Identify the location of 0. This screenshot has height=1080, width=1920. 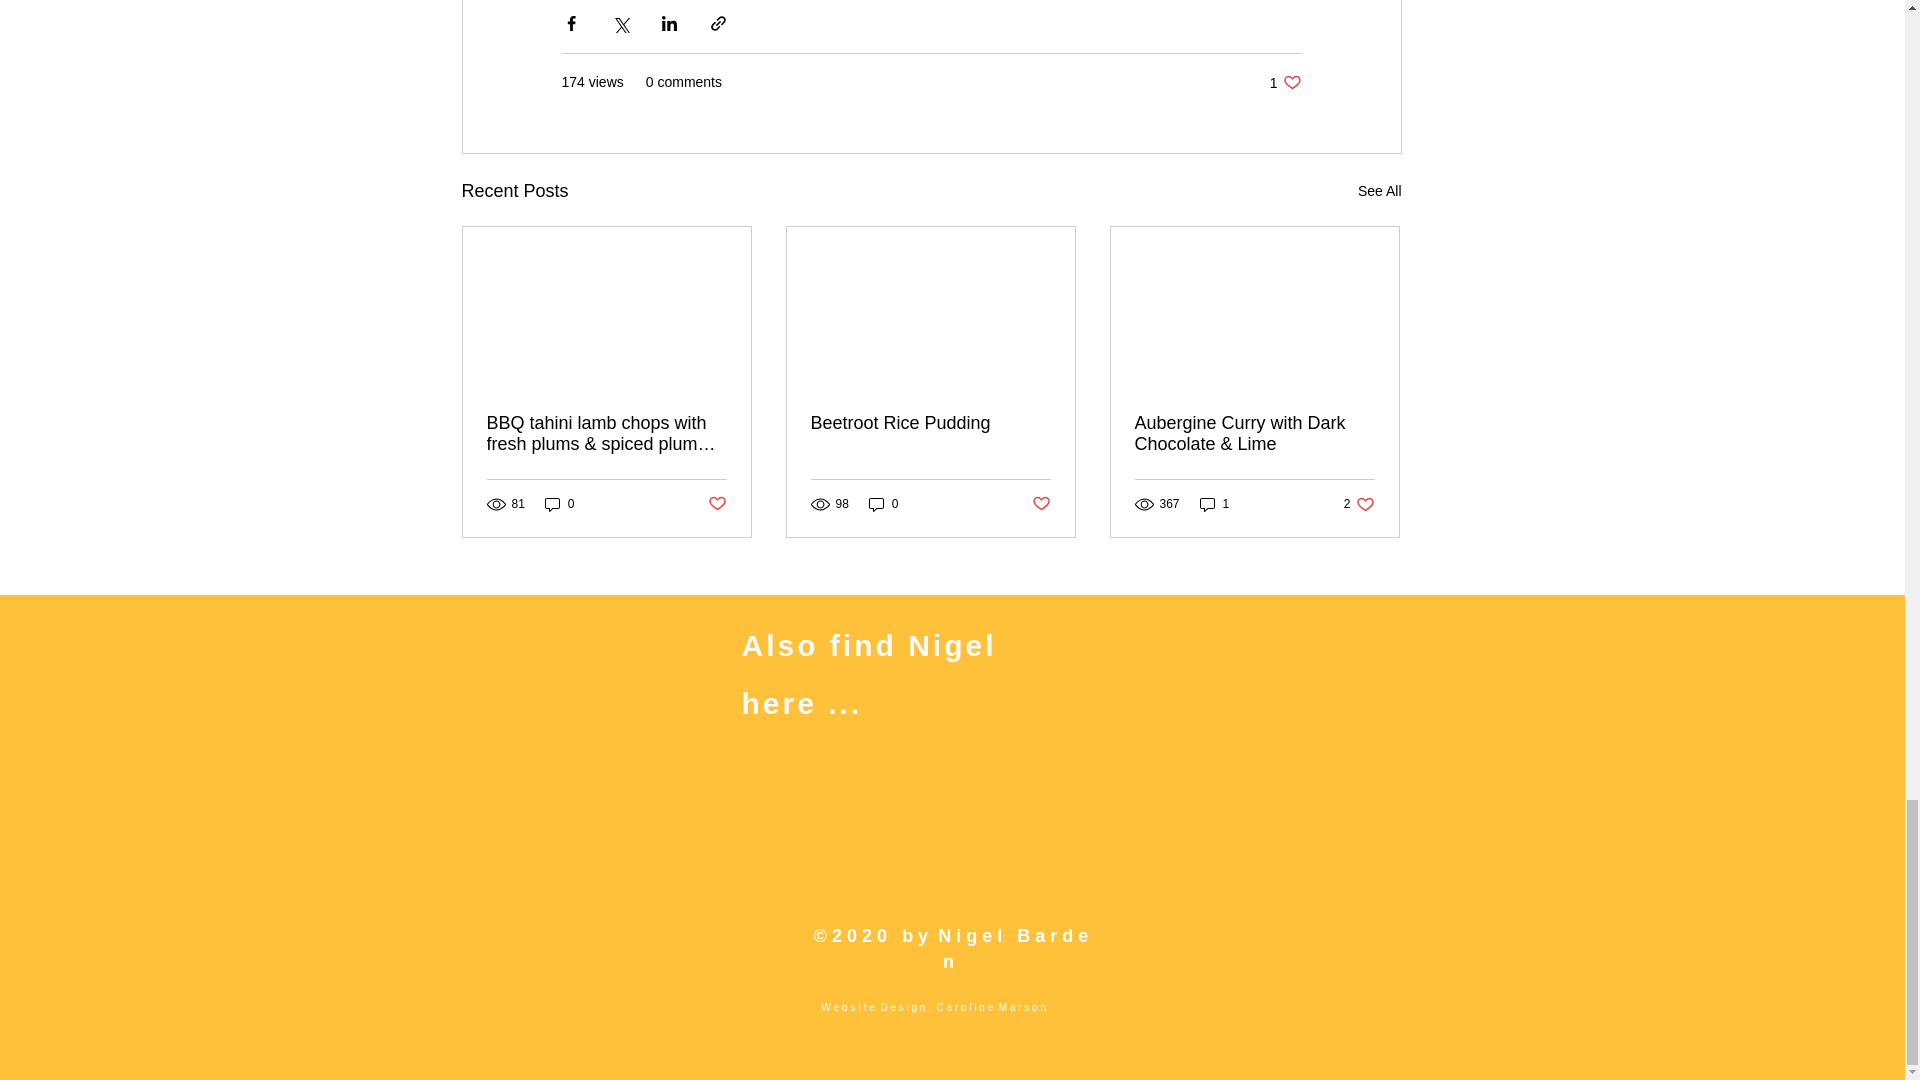
(1359, 504).